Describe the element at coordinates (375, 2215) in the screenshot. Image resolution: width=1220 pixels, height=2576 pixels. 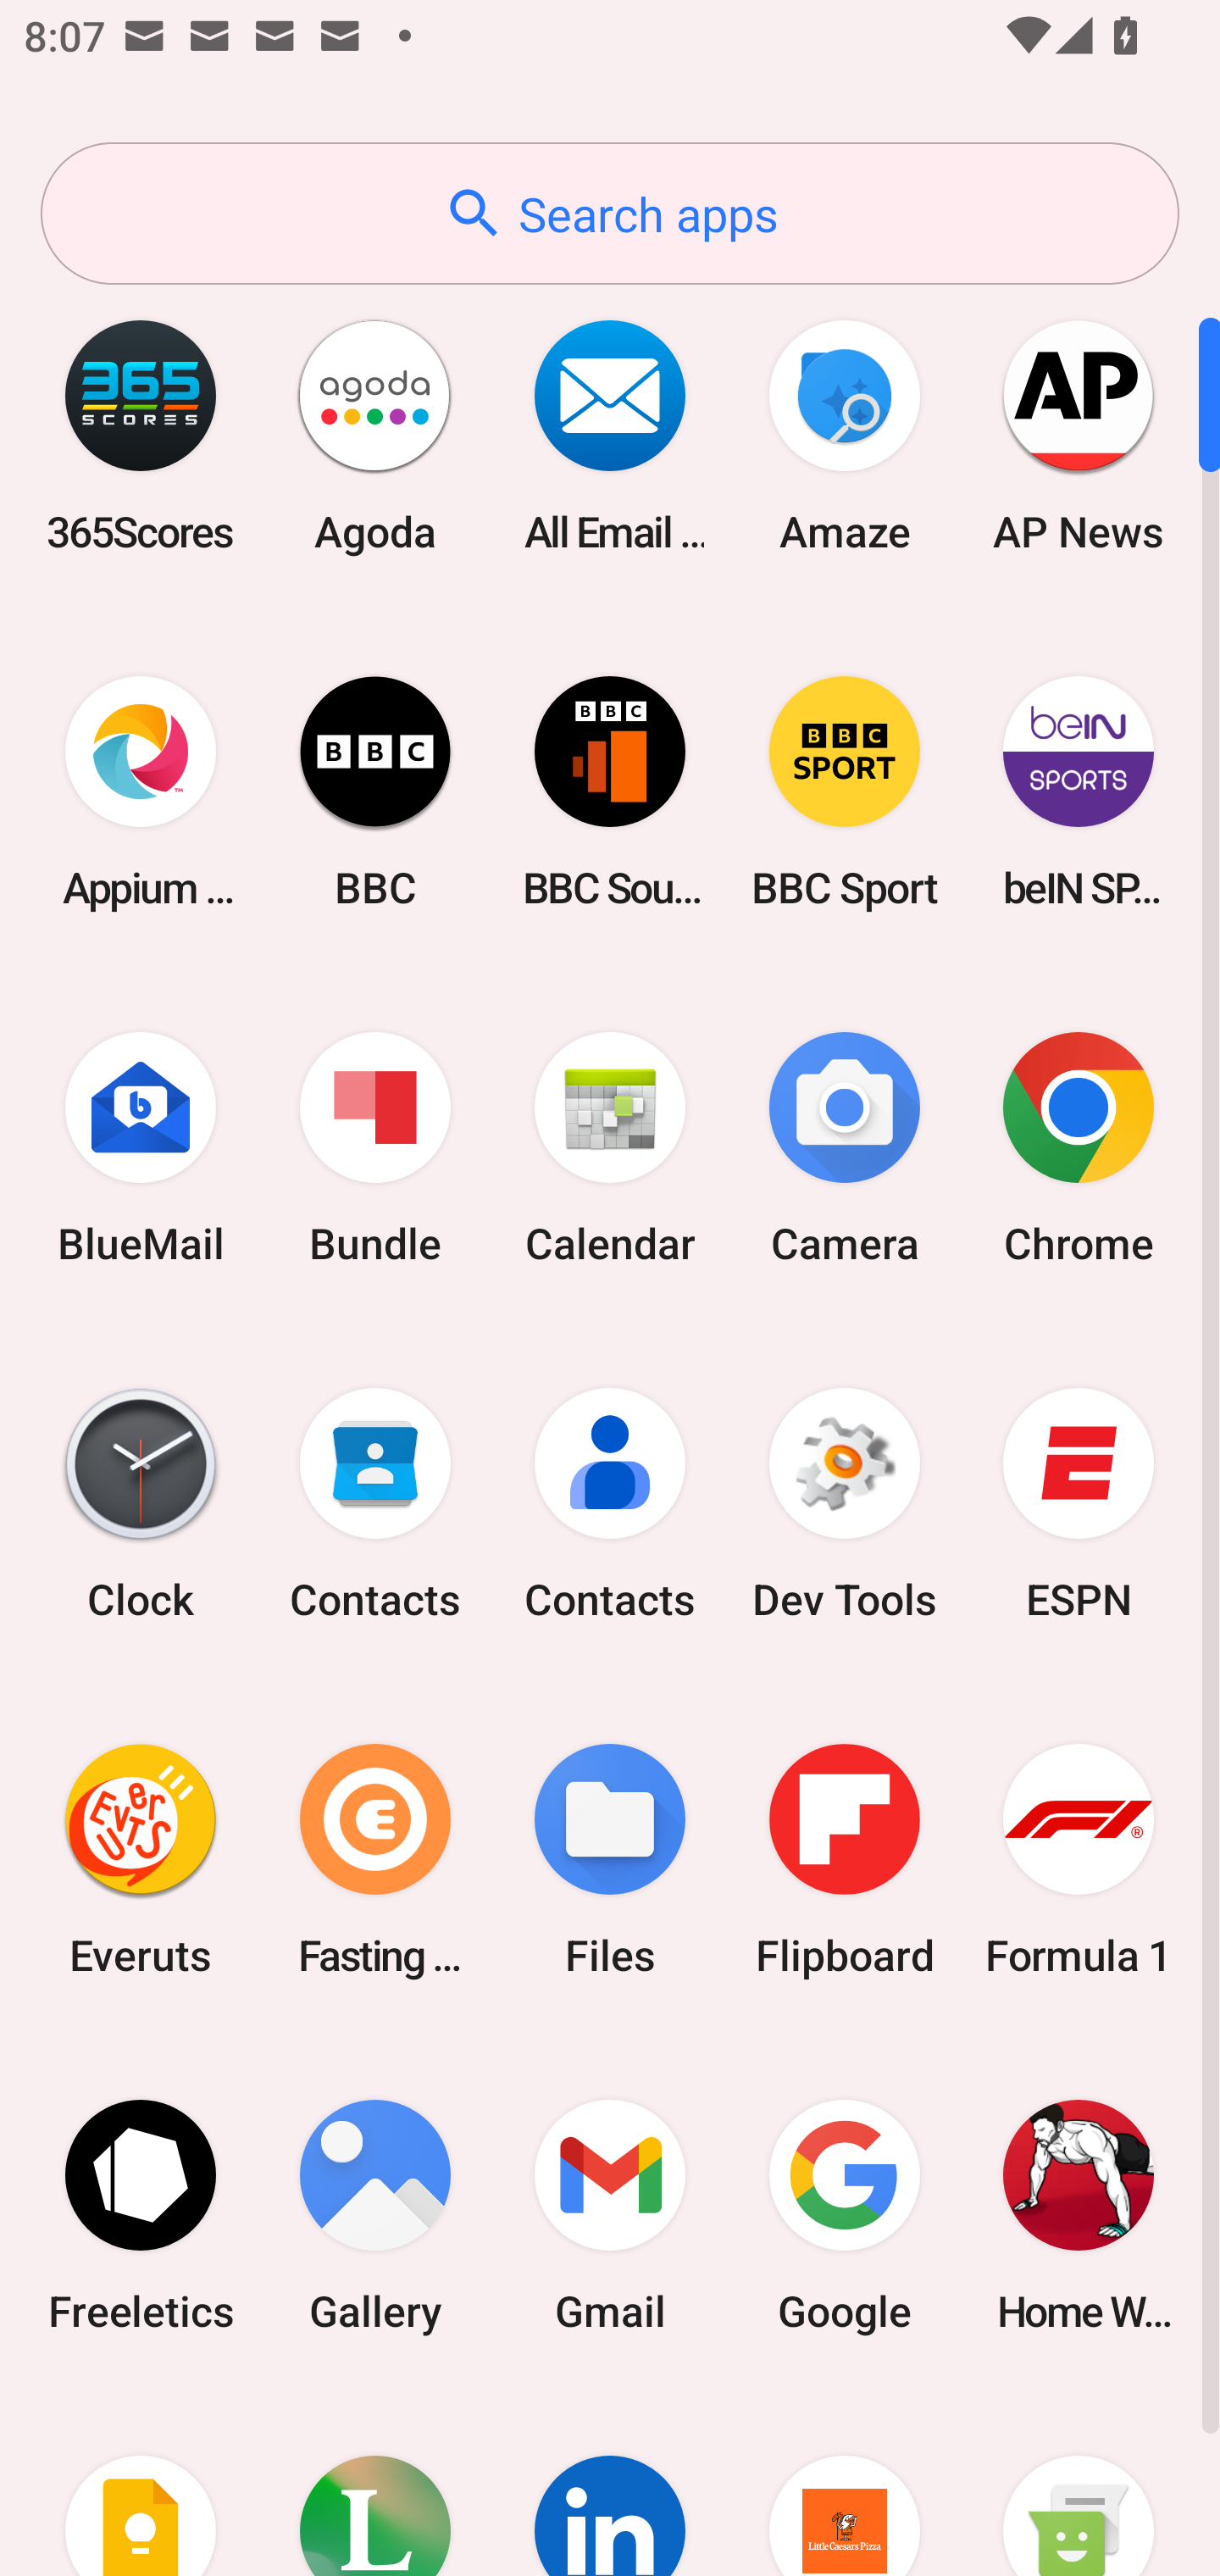
I see `Gallery` at that location.